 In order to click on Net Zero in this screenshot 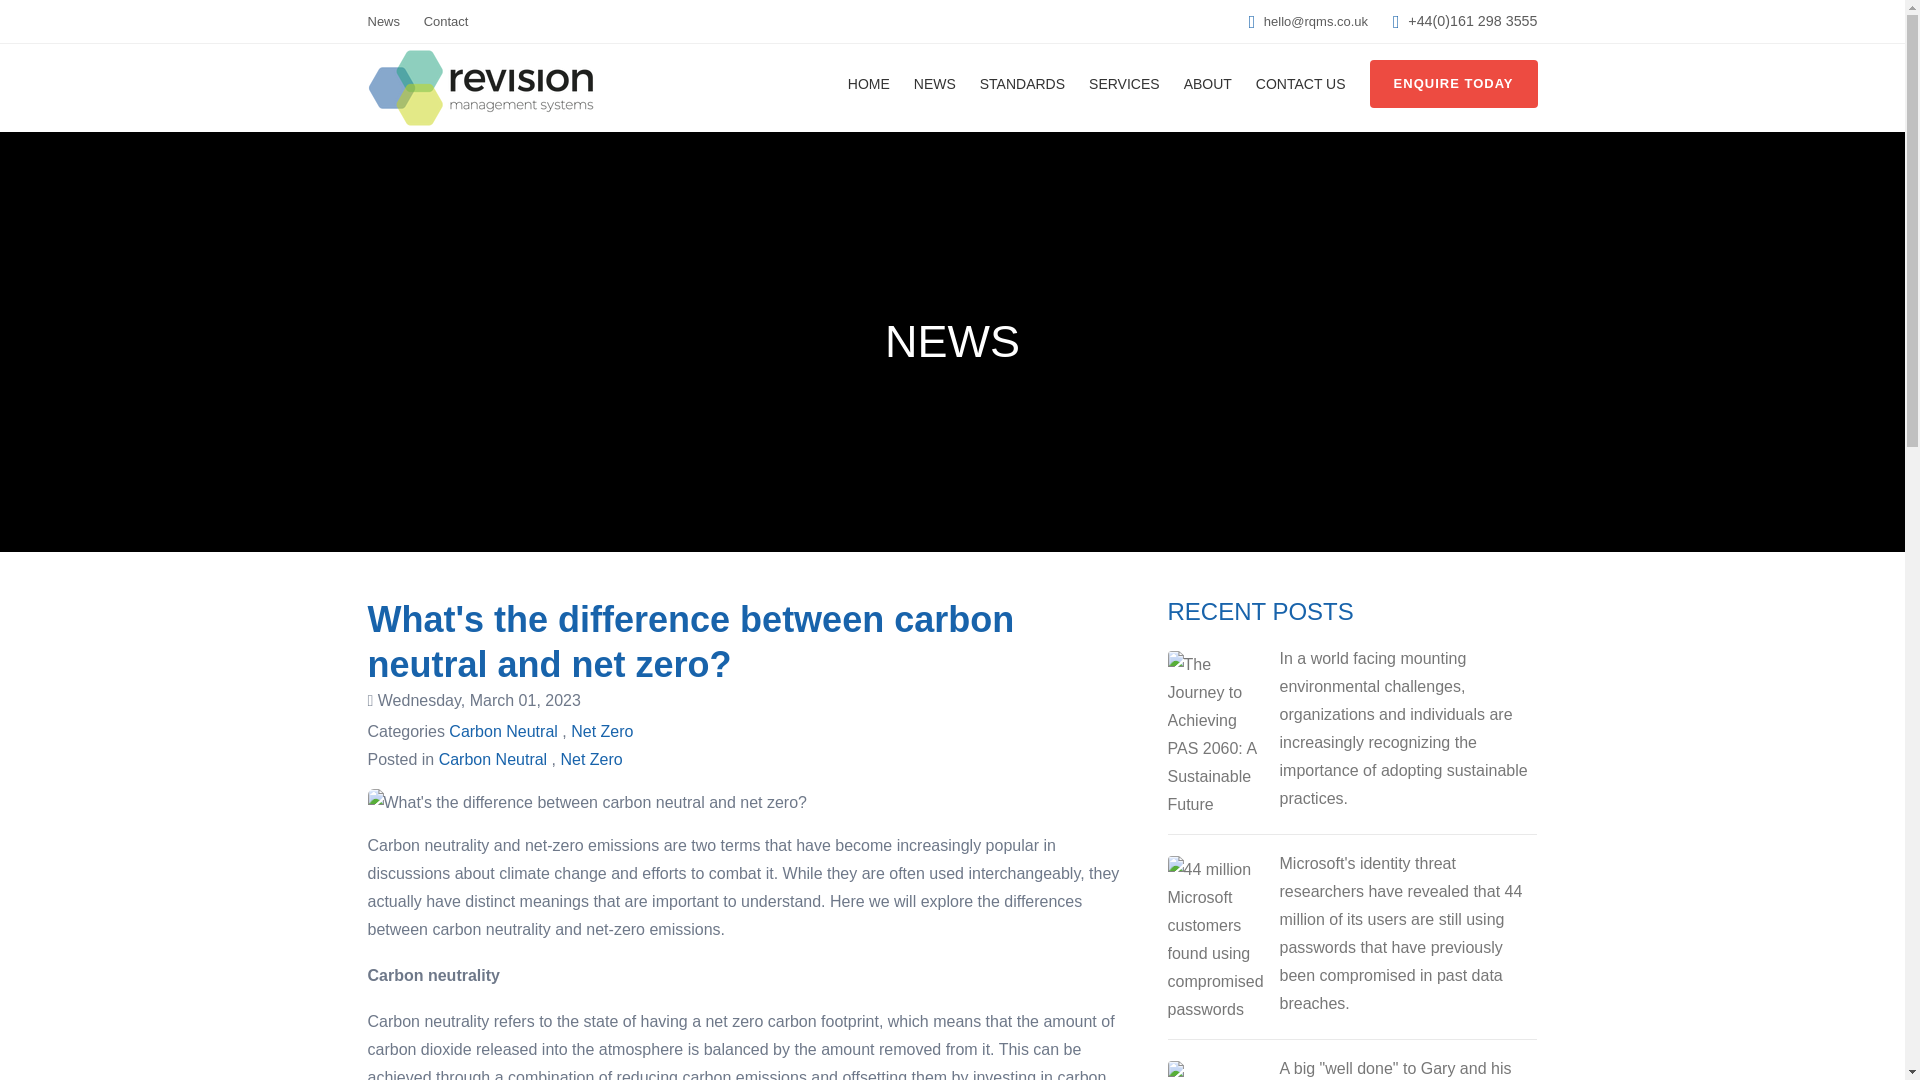, I will do `click(602, 730)`.